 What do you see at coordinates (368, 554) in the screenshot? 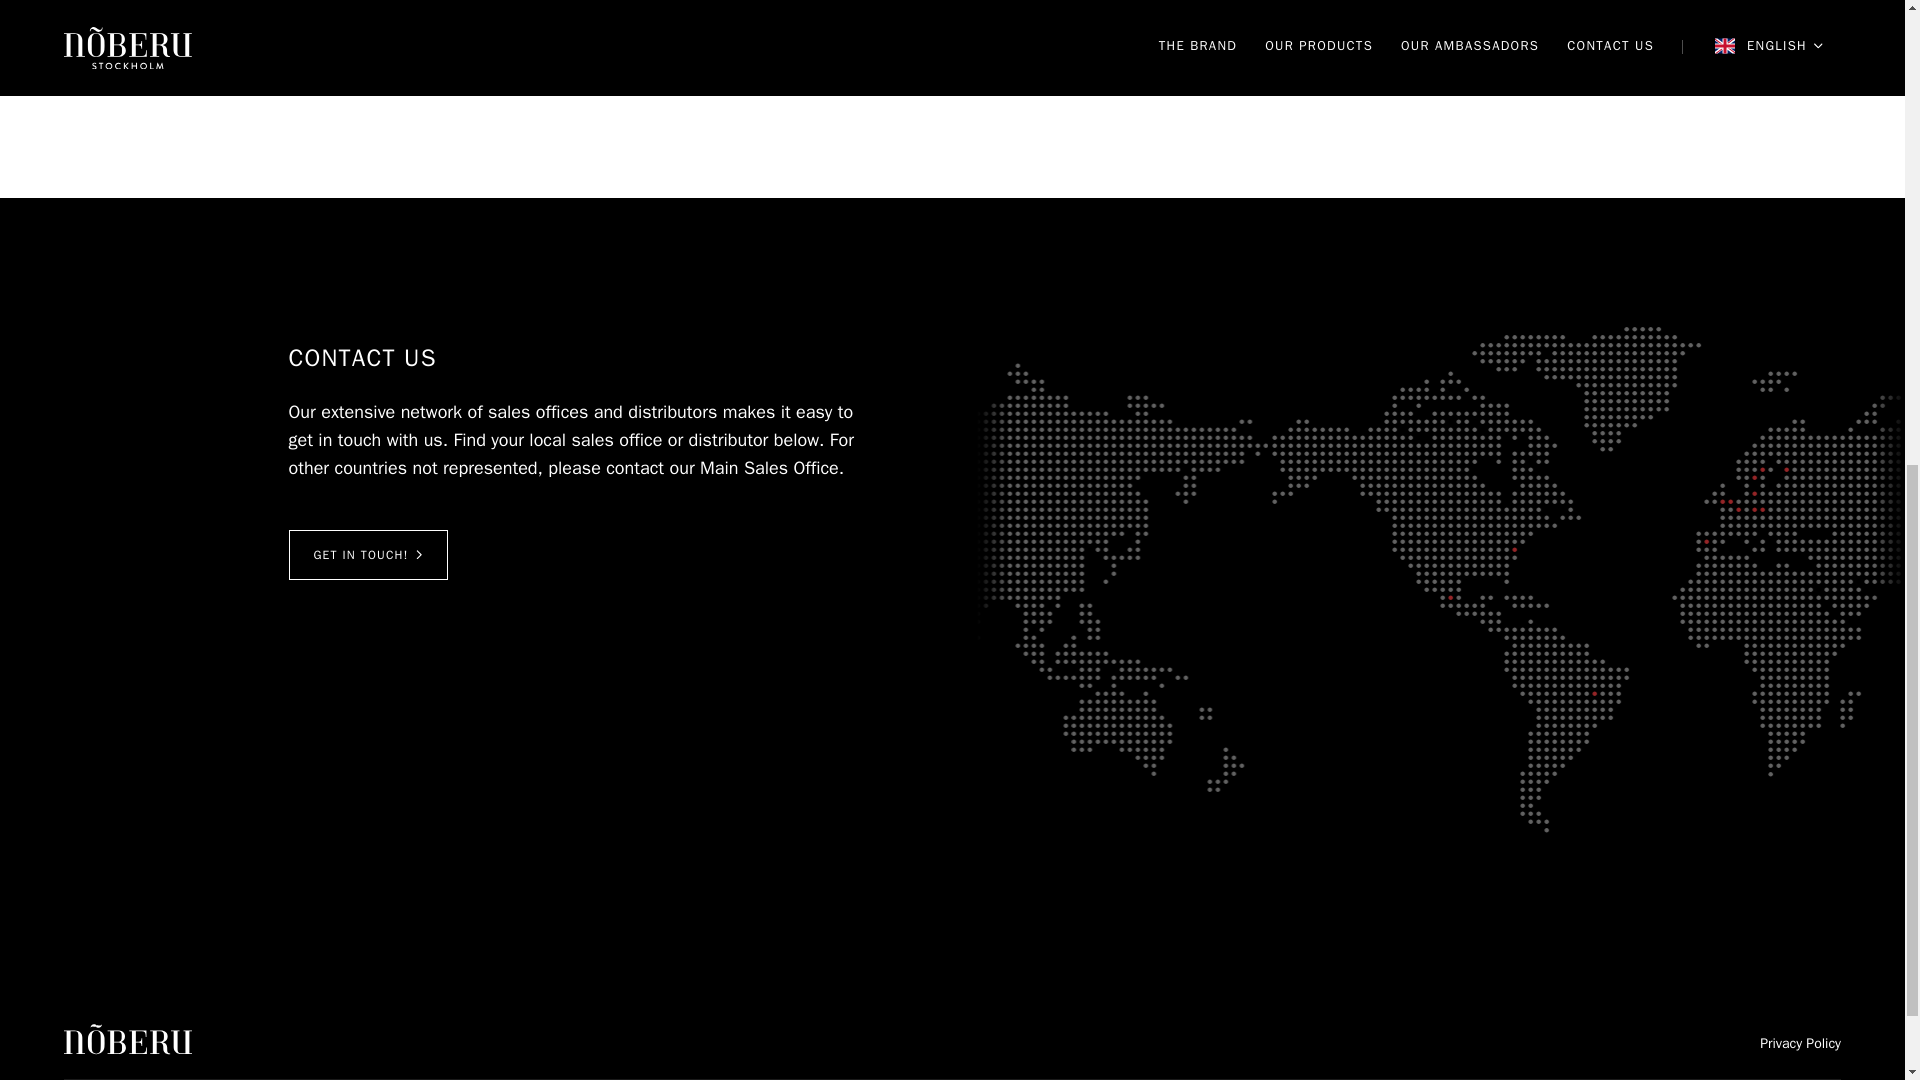
I see `GET IN TOUCH!` at bounding box center [368, 554].